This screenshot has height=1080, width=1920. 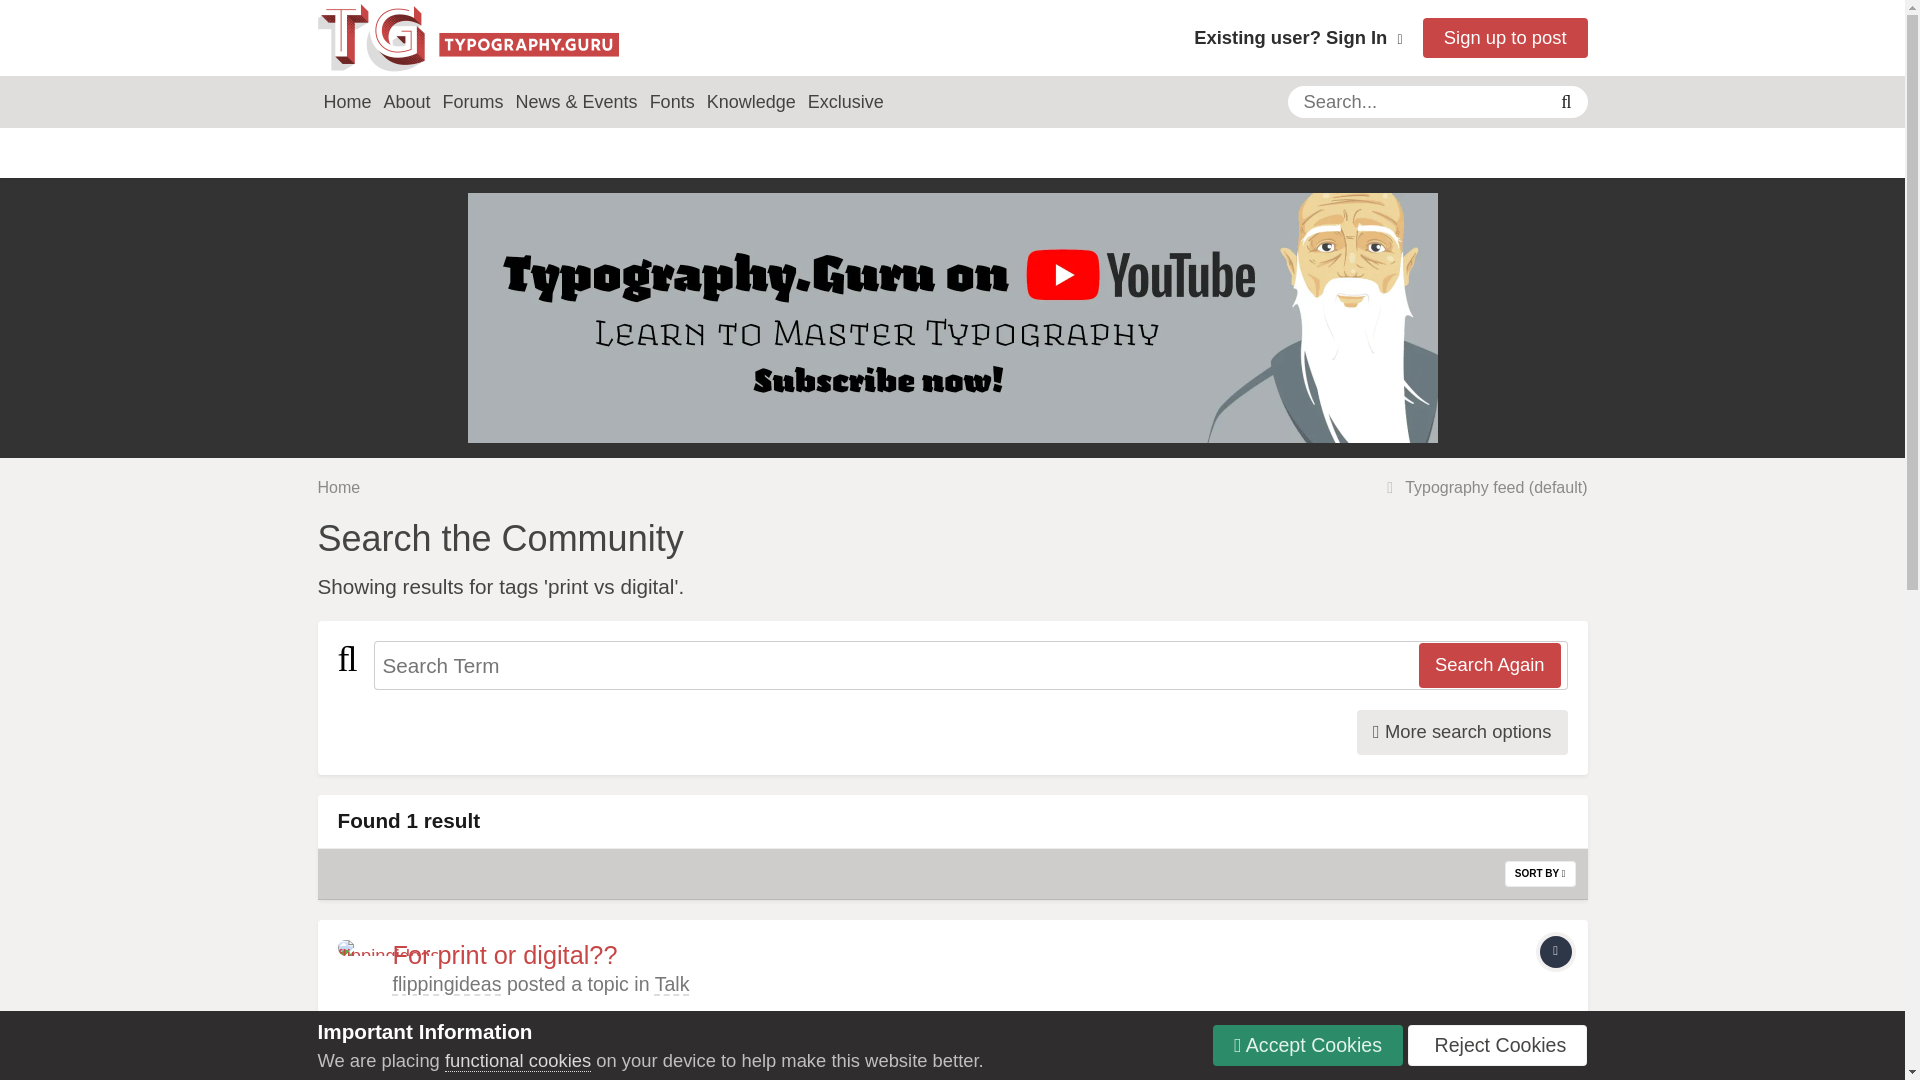 What do you see at coordinates (339, 487) in the screenshot?
I see `Home` at bounding box center [339, 487].